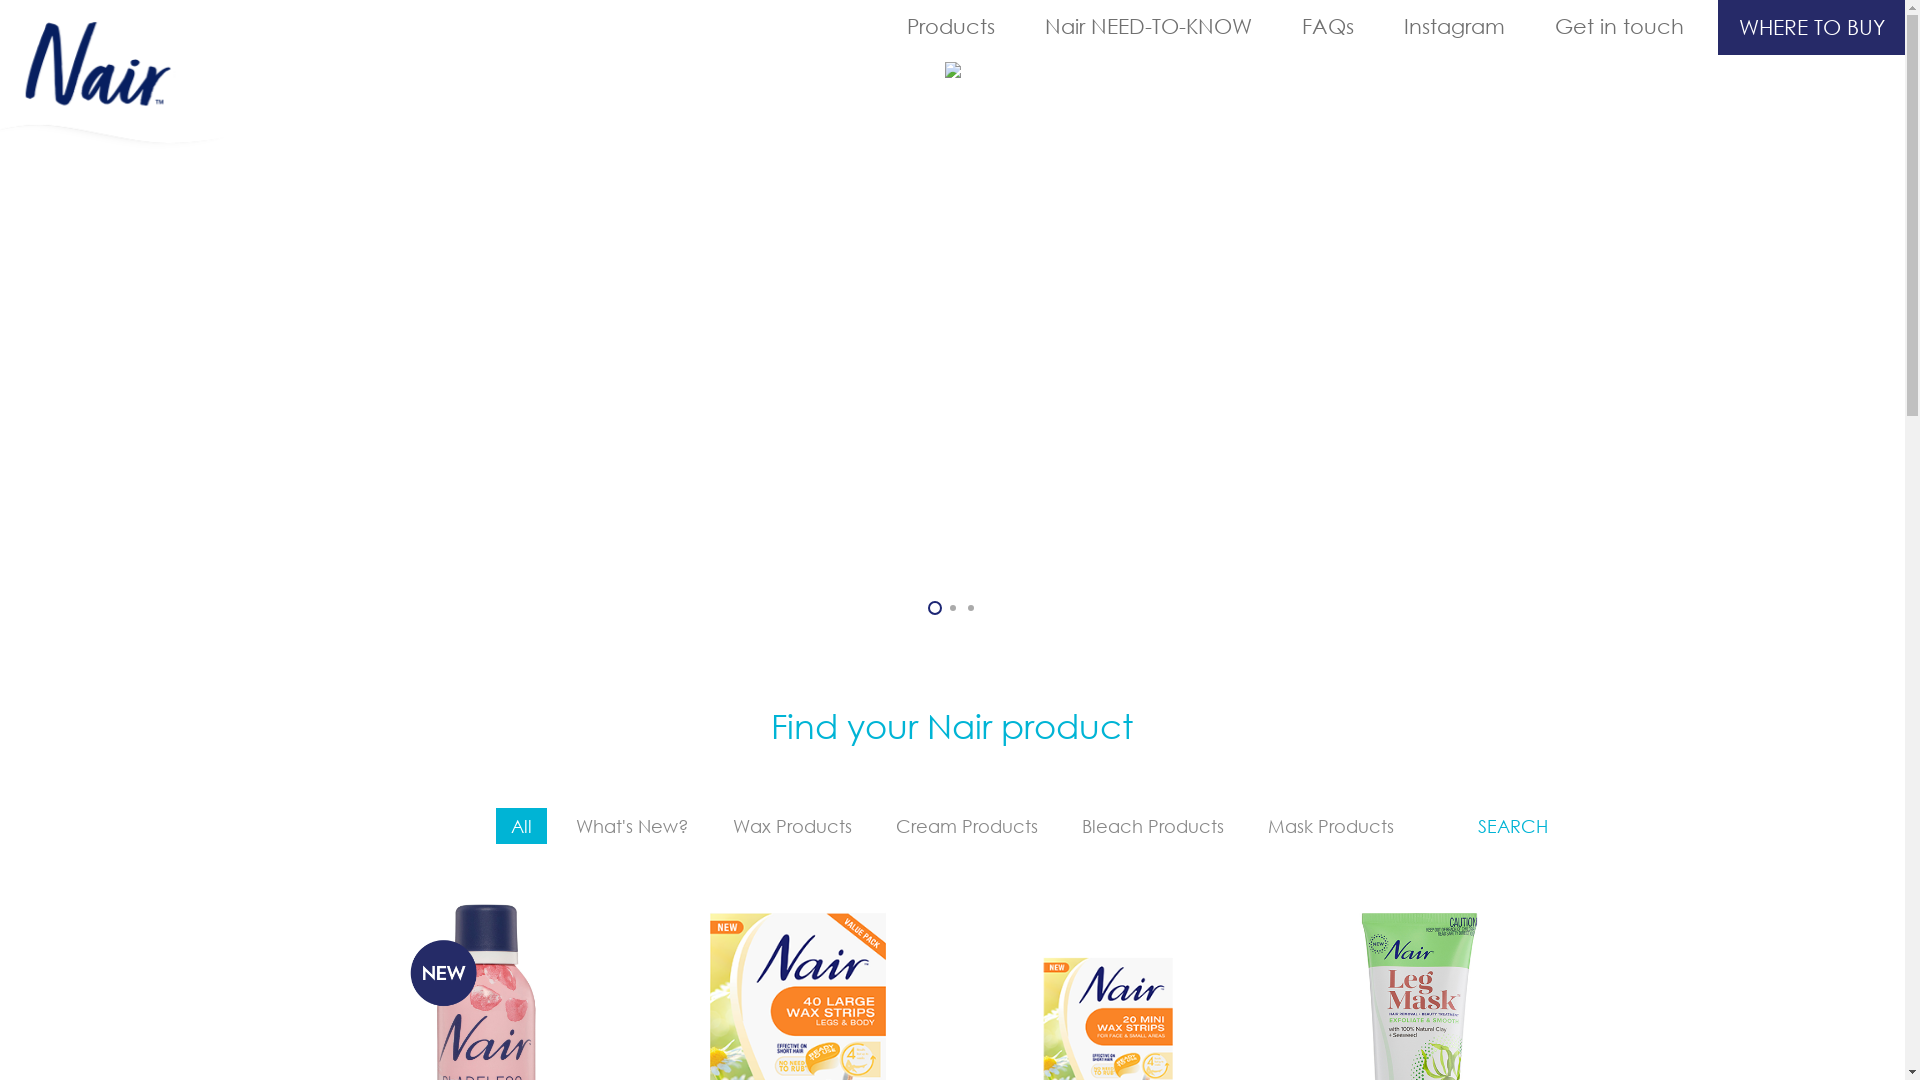  What do you see at coordinates (967, 826) in the screenshot?
I see `Cream Products` at bounding box center [967, 826].